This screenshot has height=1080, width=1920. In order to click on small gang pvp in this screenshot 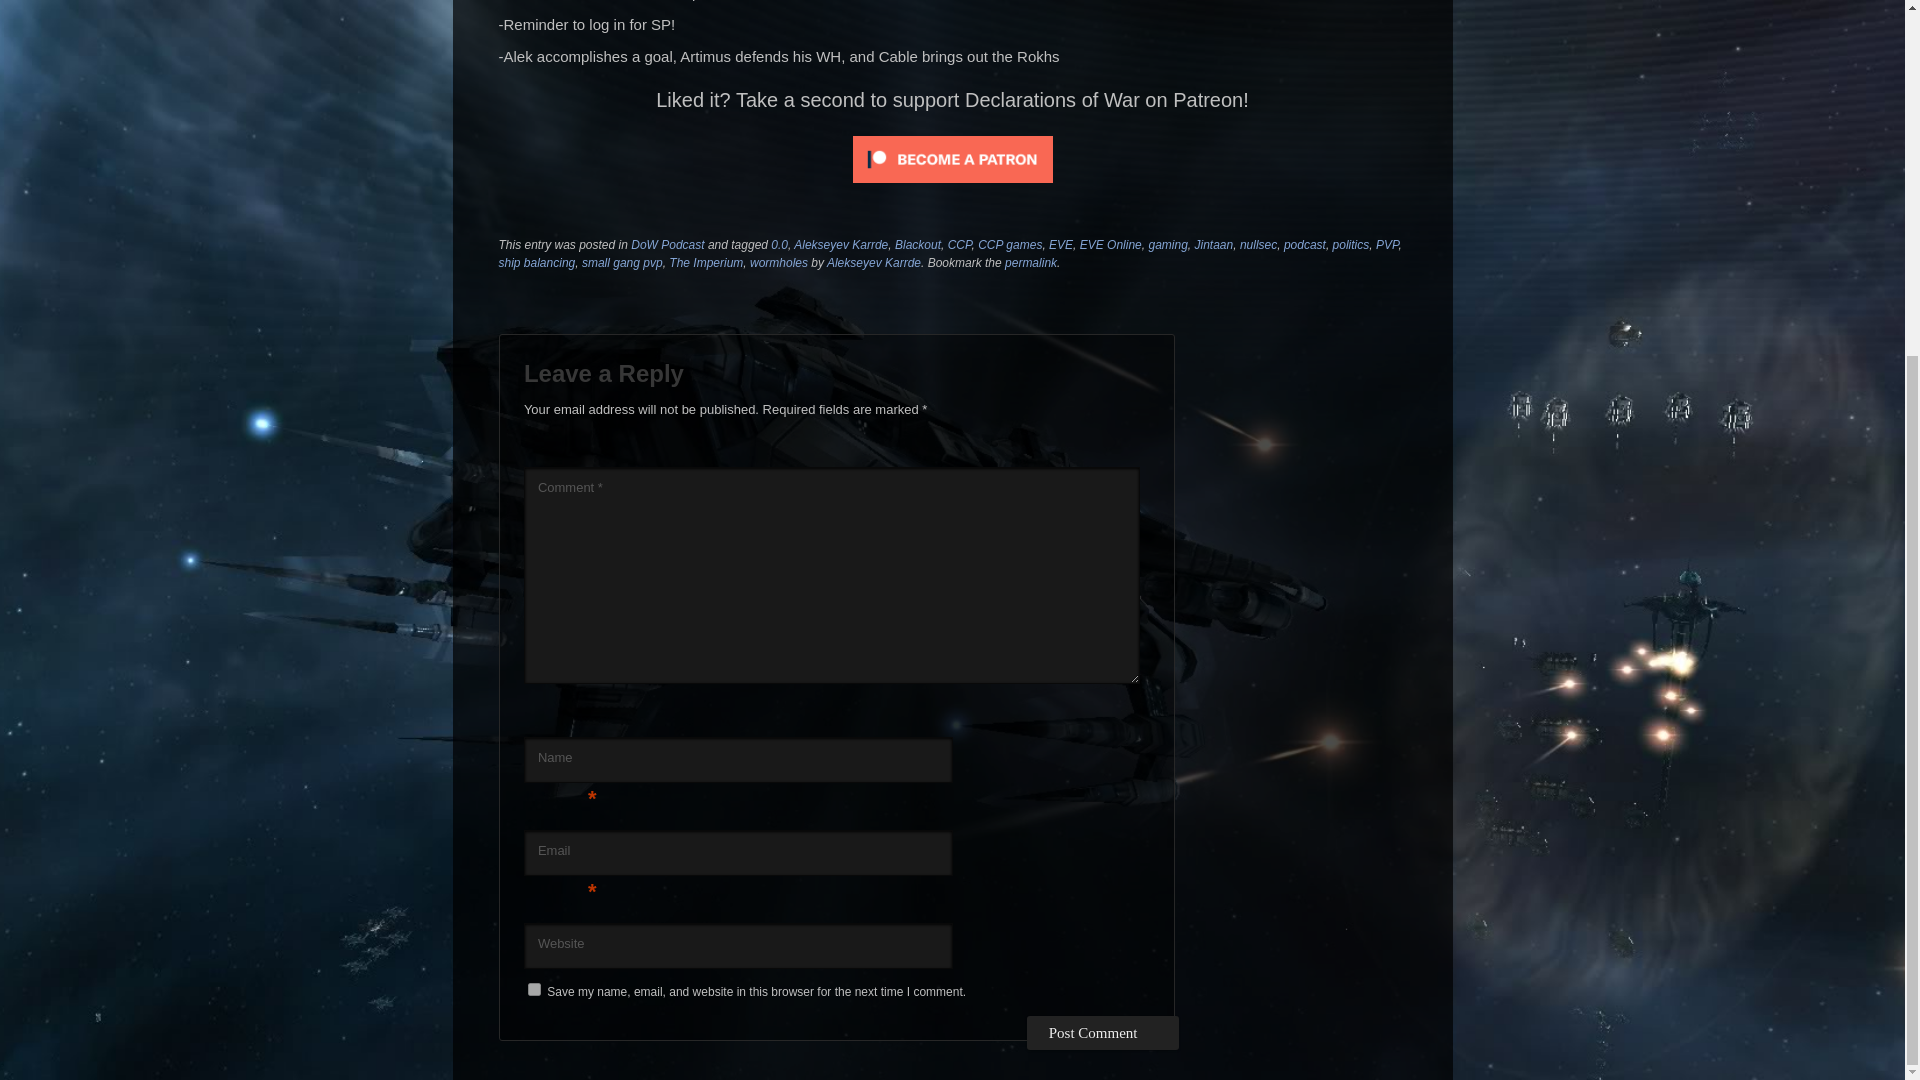, I will do `click(622, 262)`.